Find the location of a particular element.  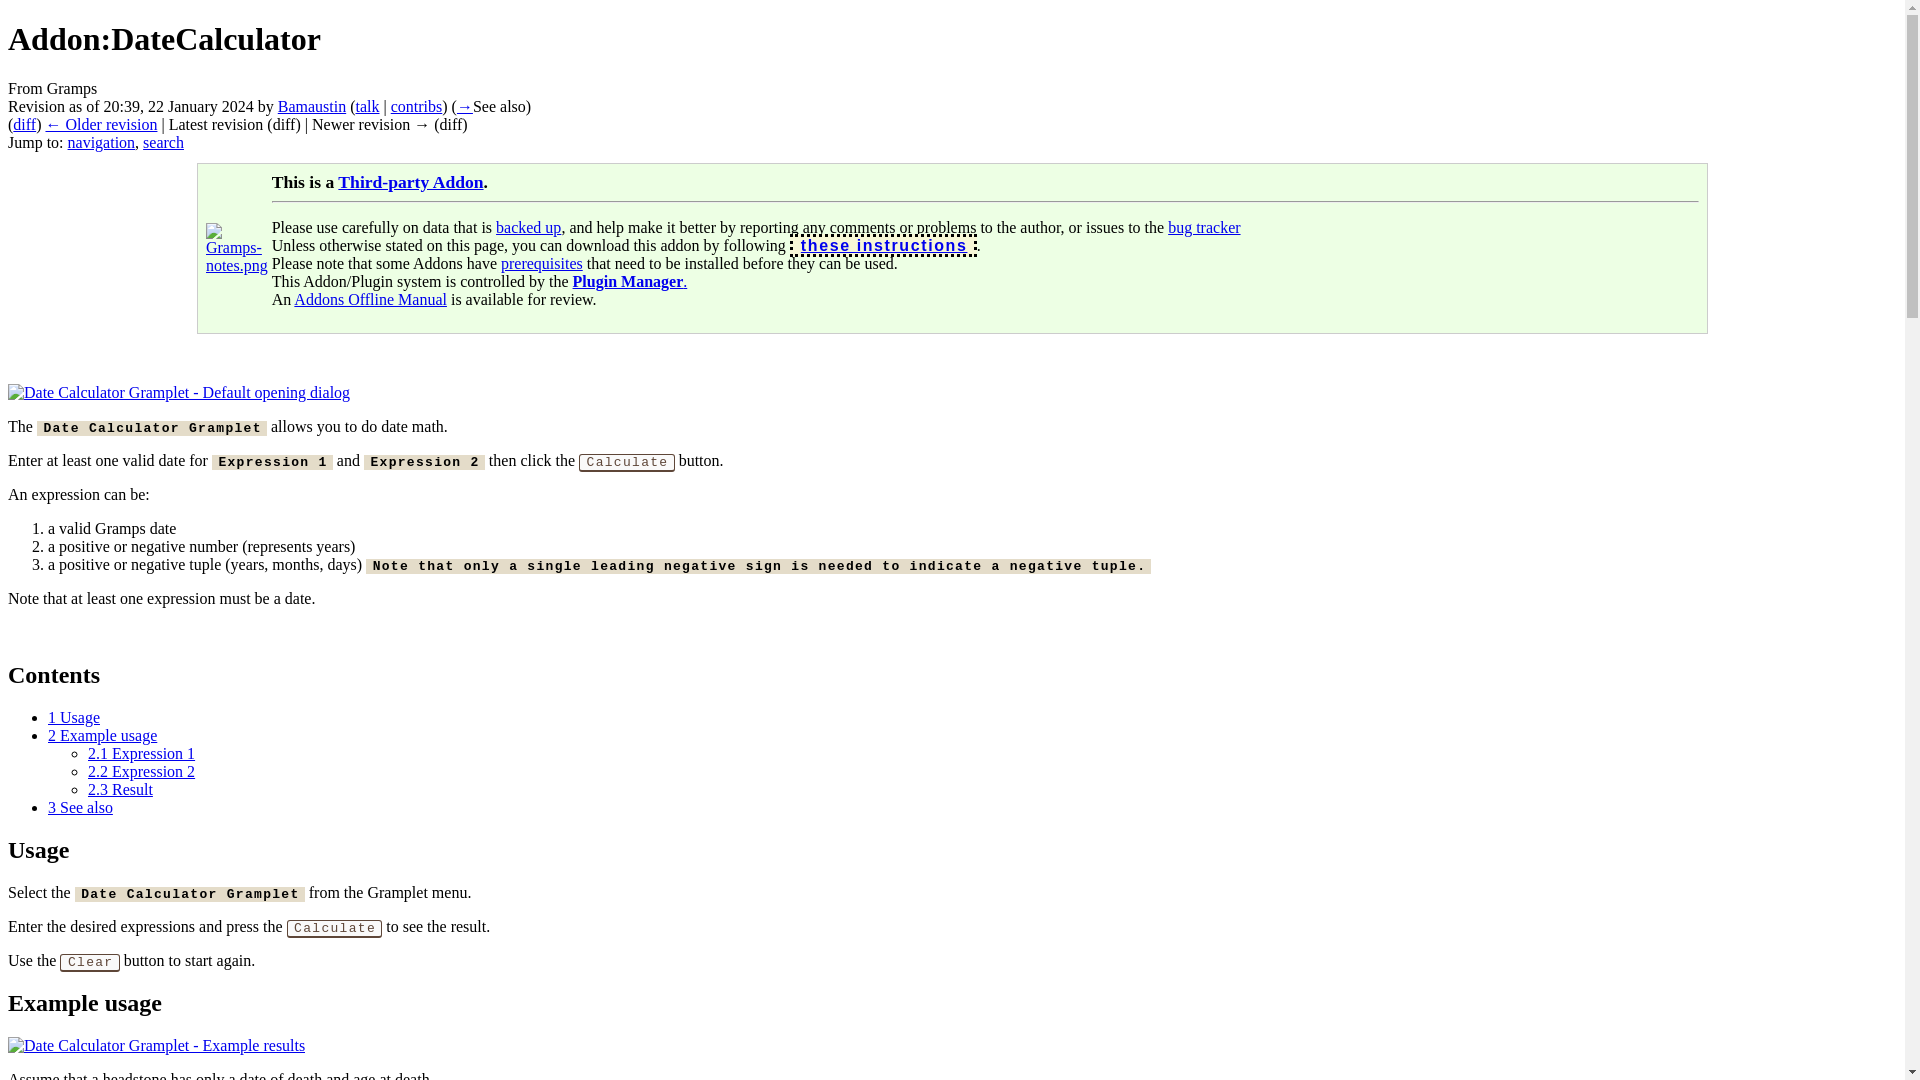

Third-party Addons is located at coordinates (410, 182).